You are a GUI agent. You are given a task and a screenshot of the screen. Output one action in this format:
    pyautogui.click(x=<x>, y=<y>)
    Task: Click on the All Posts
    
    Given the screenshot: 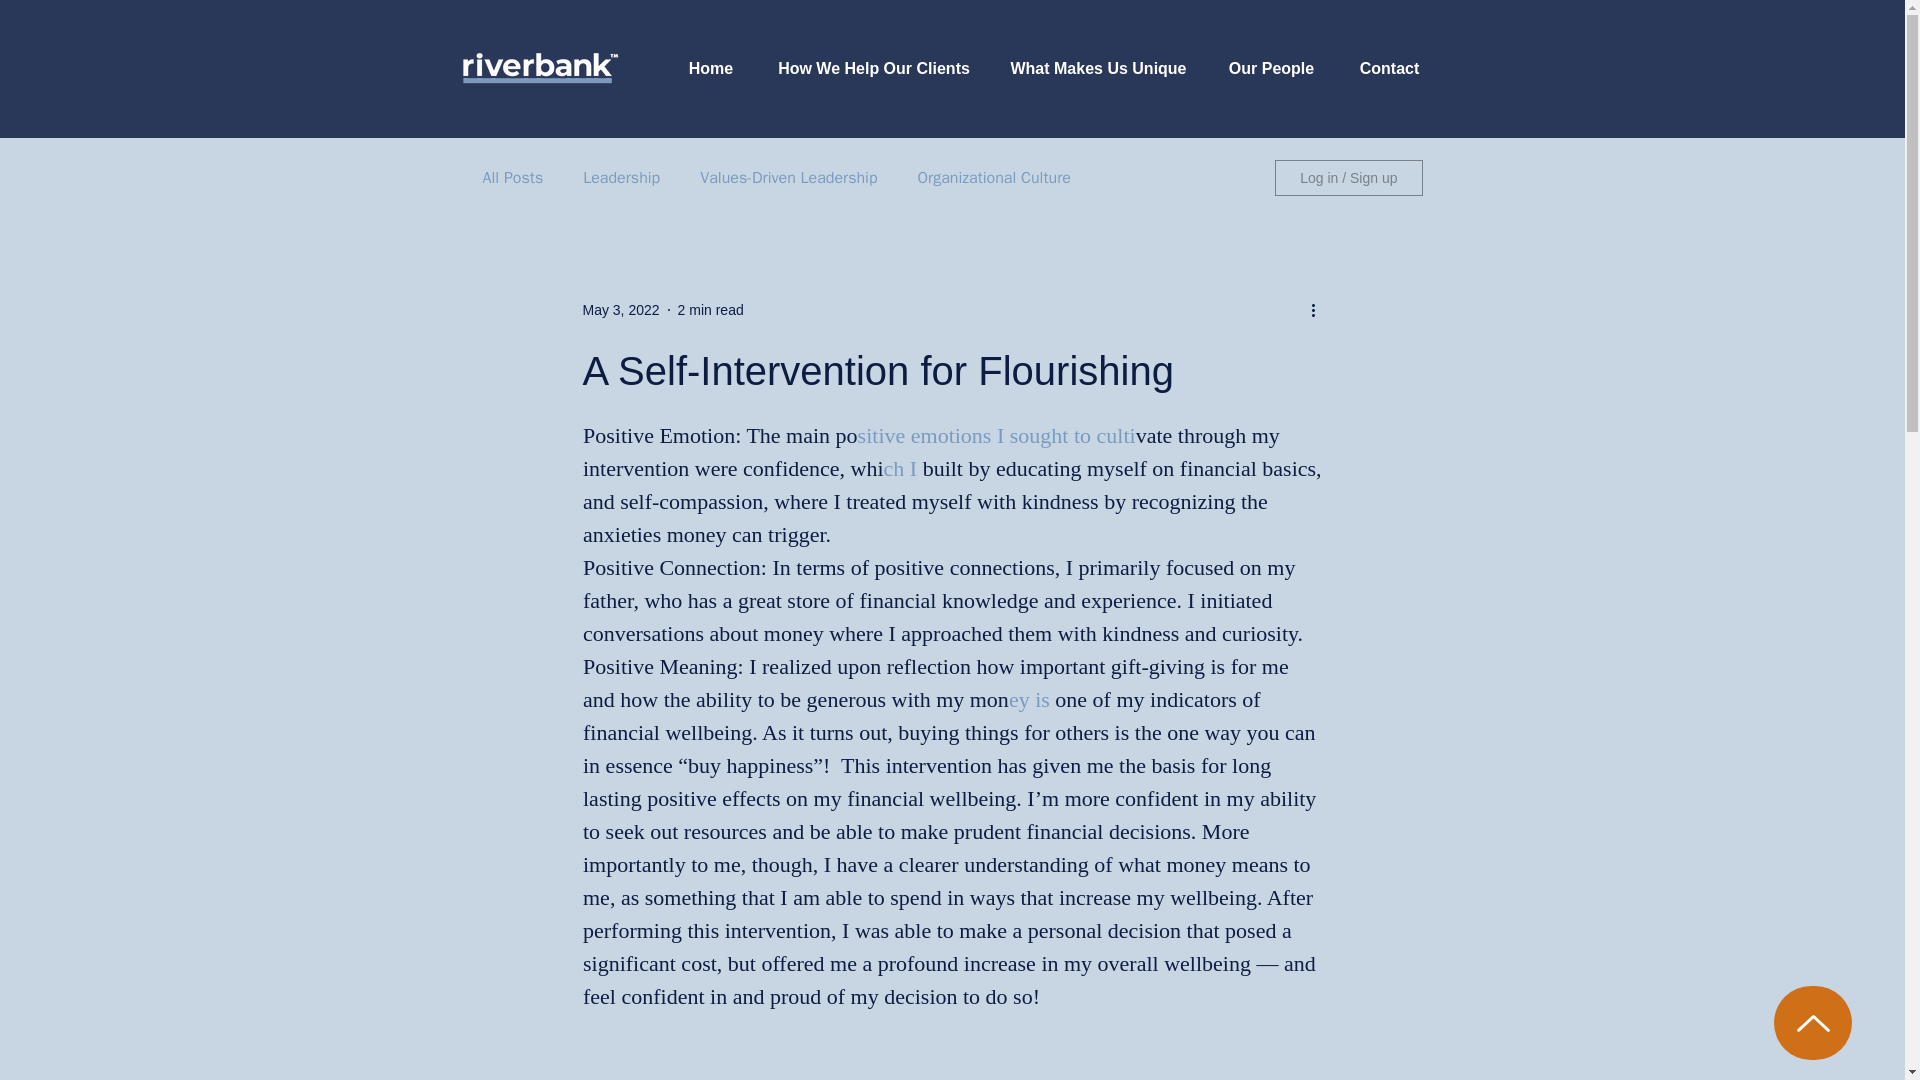 What is the action you would take?
    pyautogui.click(x=512, y=178)
    